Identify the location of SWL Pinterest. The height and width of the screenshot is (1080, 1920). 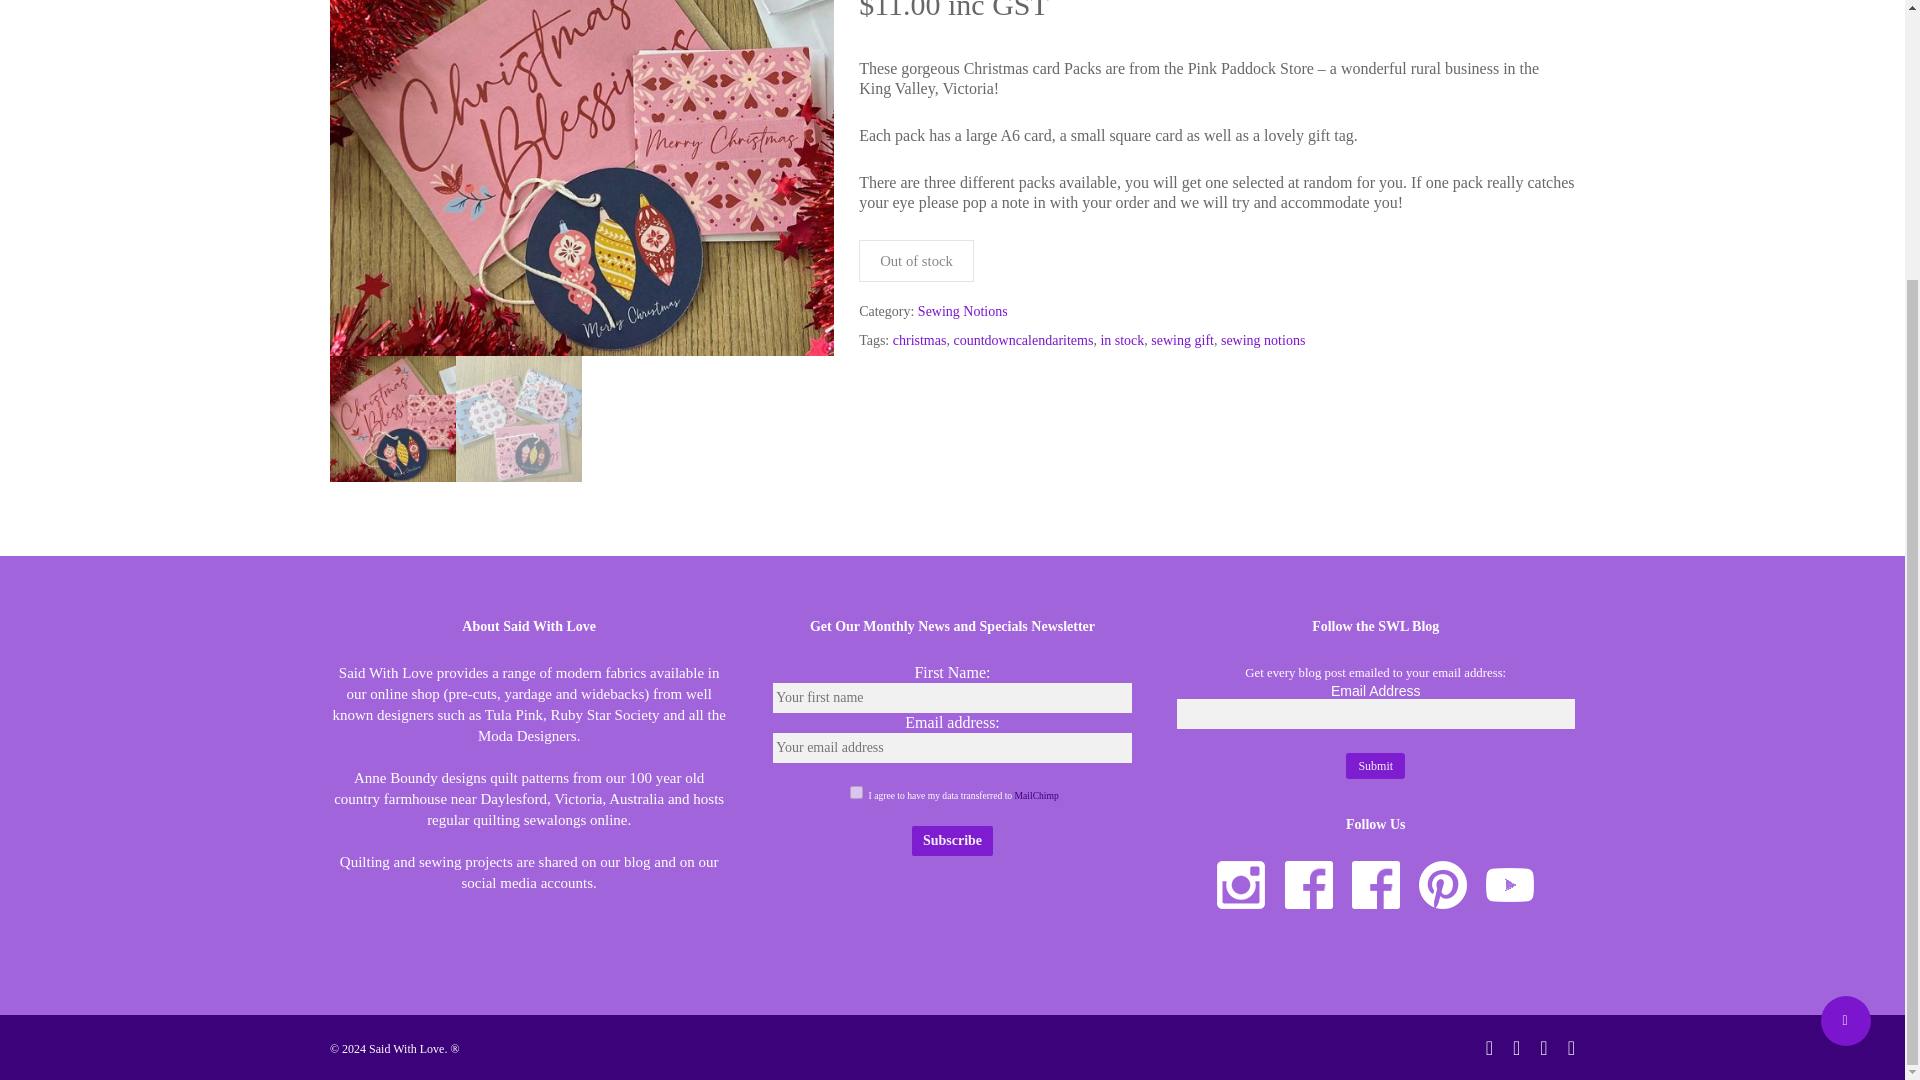
(1442, 884).